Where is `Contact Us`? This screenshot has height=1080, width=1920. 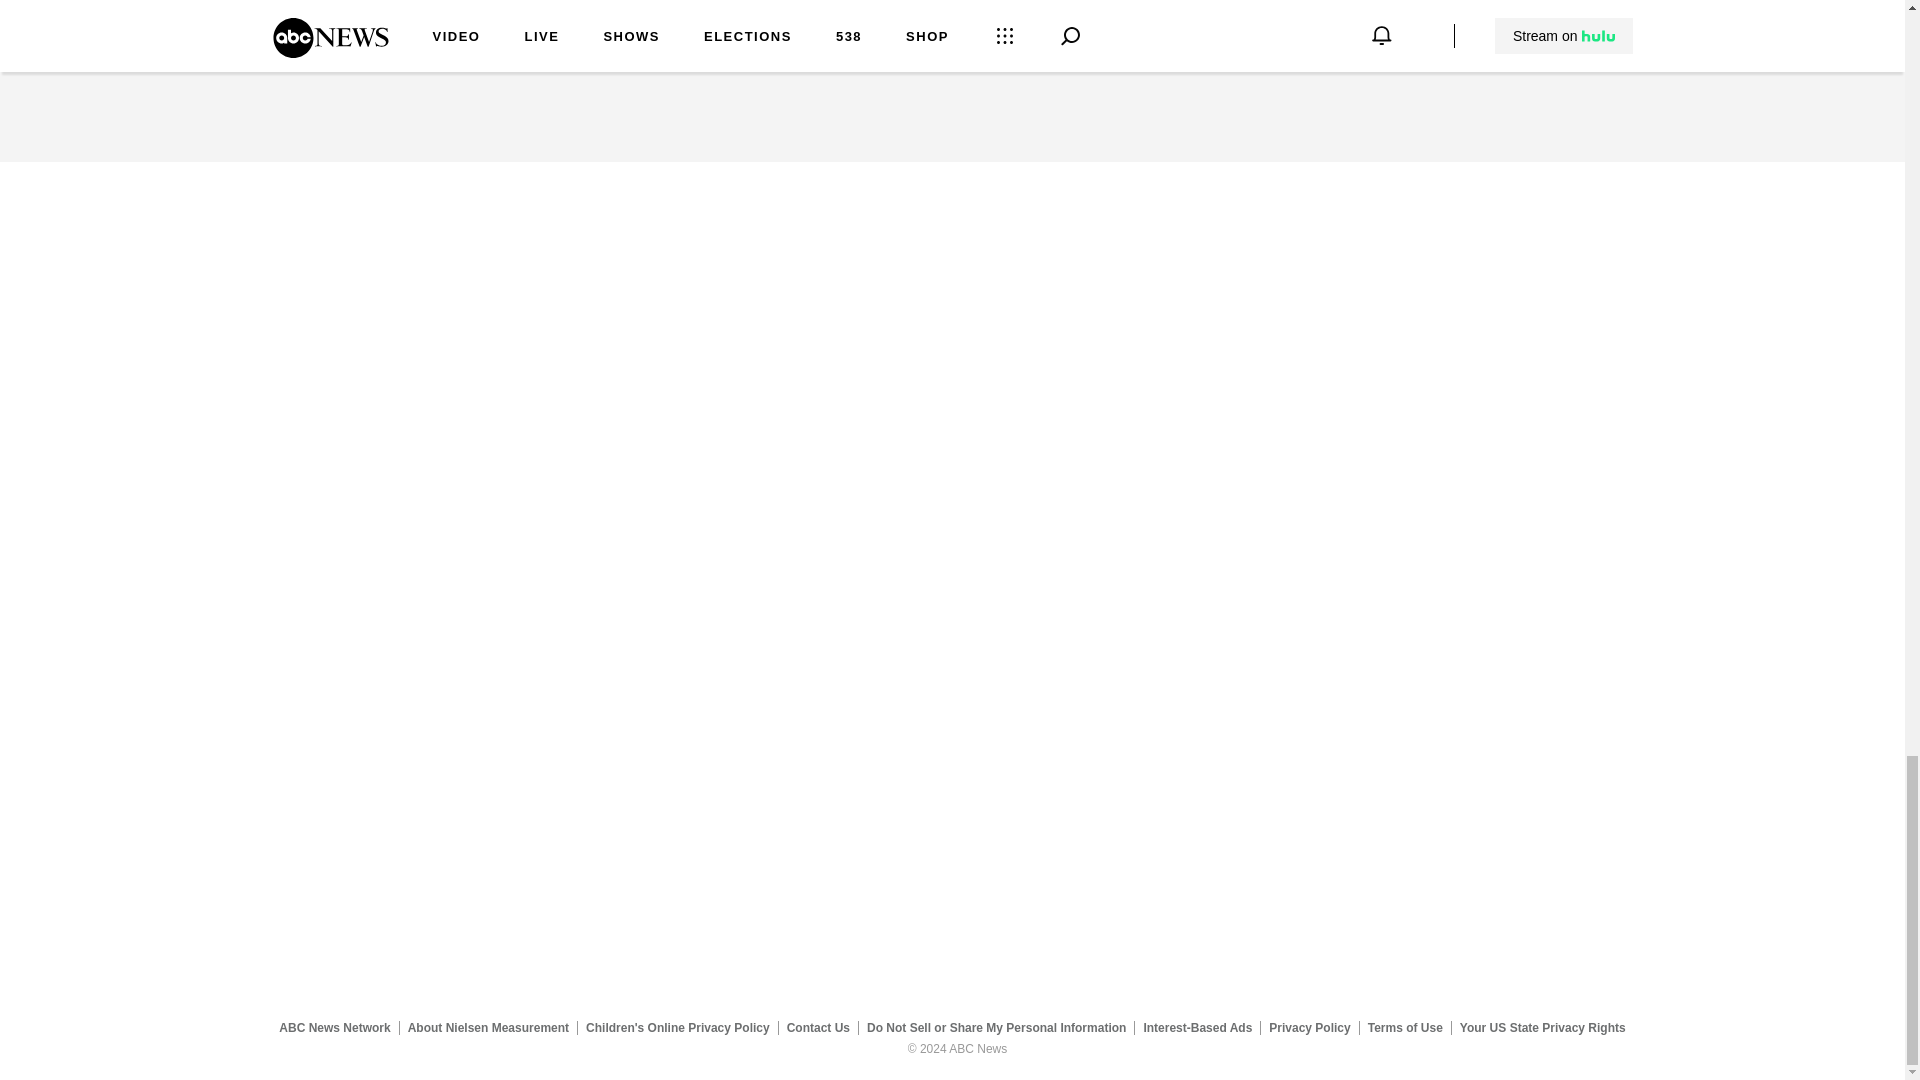 Contact Us is located at coordinates (818, 1027).